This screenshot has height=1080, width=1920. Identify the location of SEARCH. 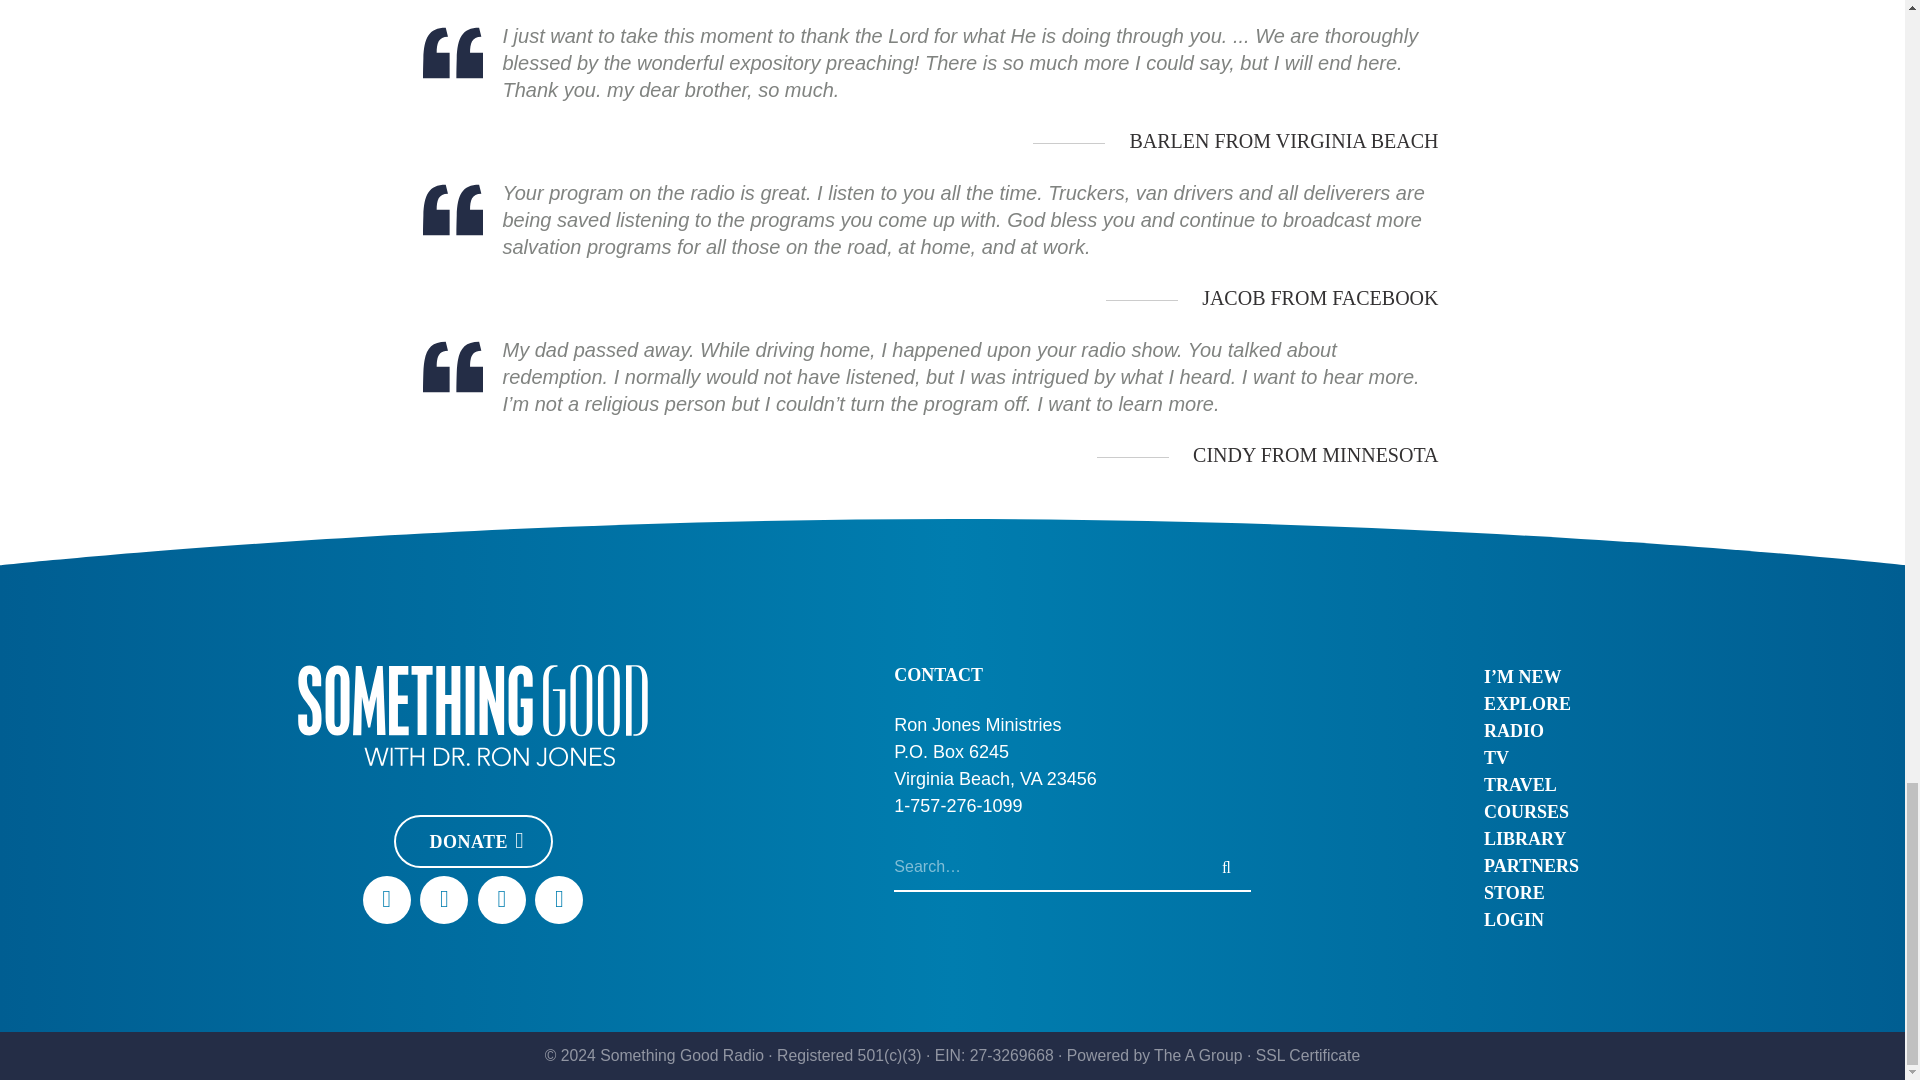
(1227, 868).